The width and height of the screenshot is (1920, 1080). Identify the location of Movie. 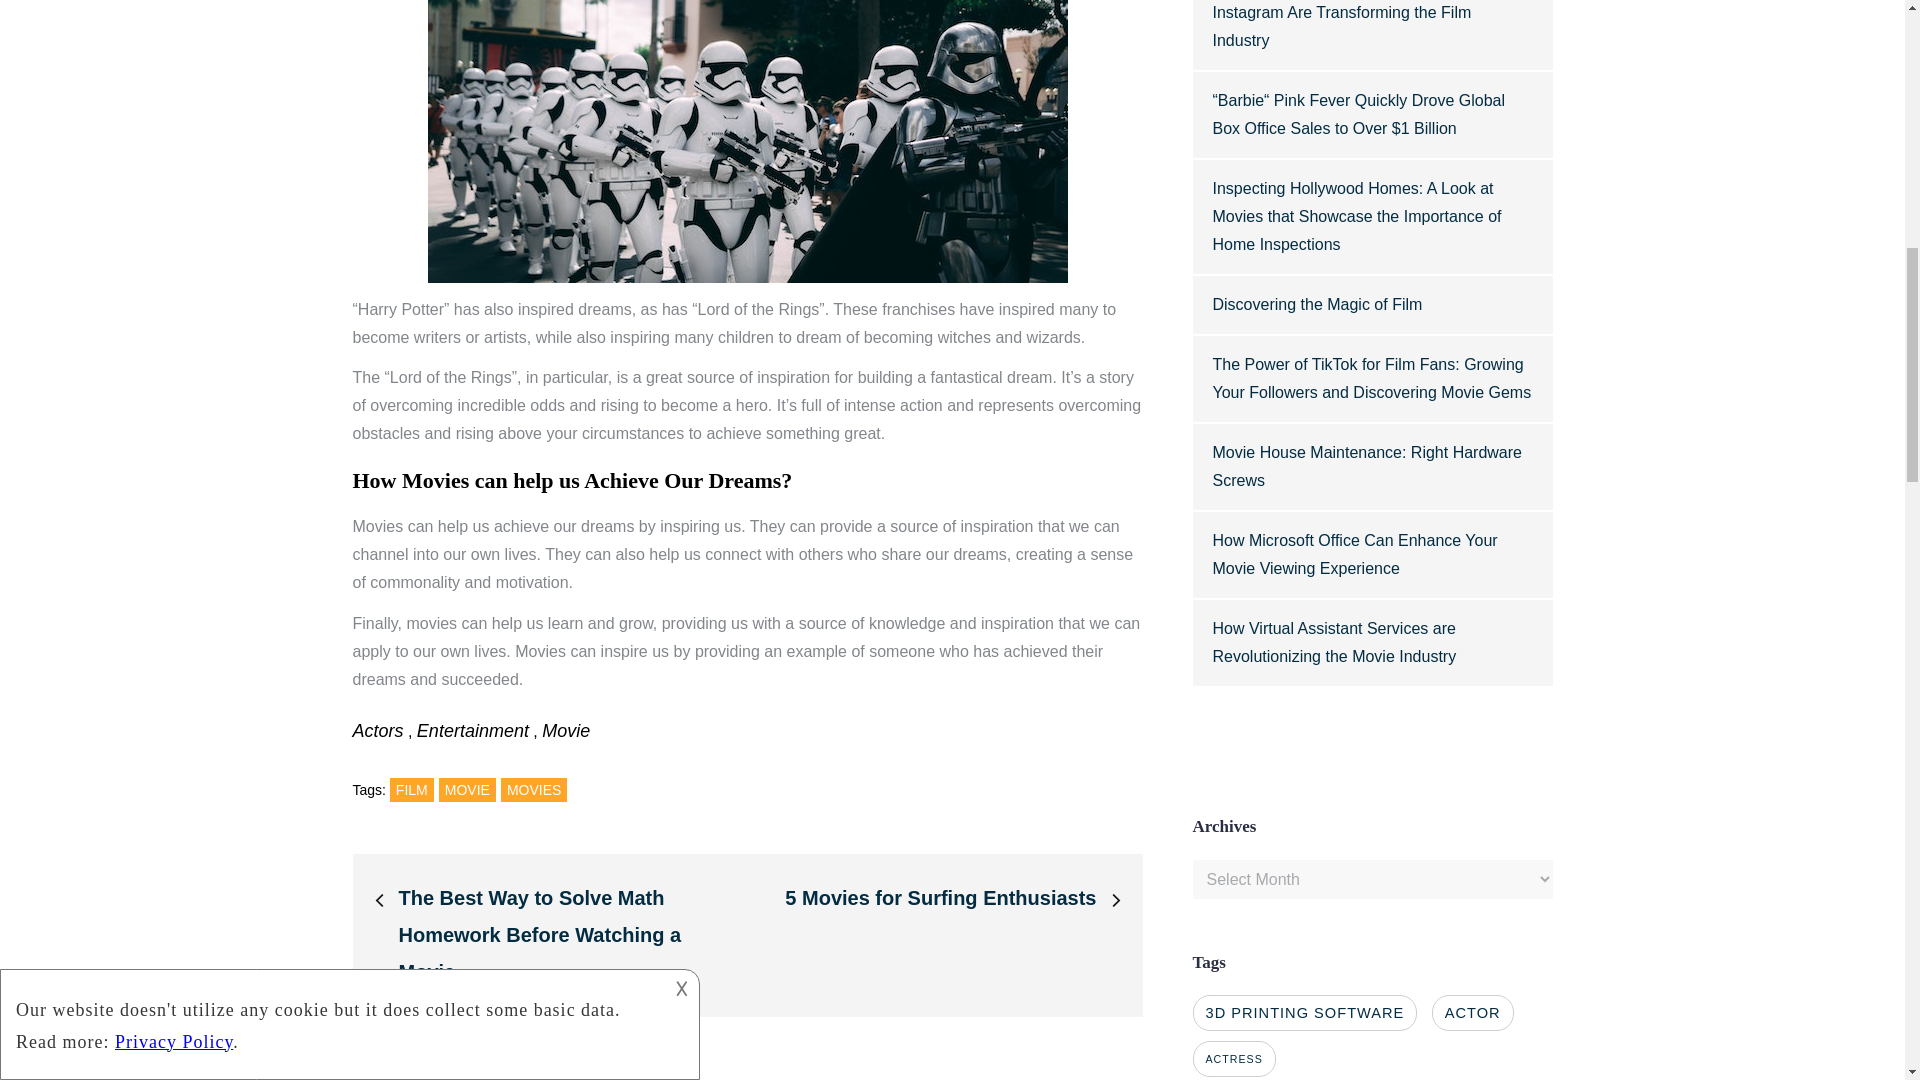
(565, 730).